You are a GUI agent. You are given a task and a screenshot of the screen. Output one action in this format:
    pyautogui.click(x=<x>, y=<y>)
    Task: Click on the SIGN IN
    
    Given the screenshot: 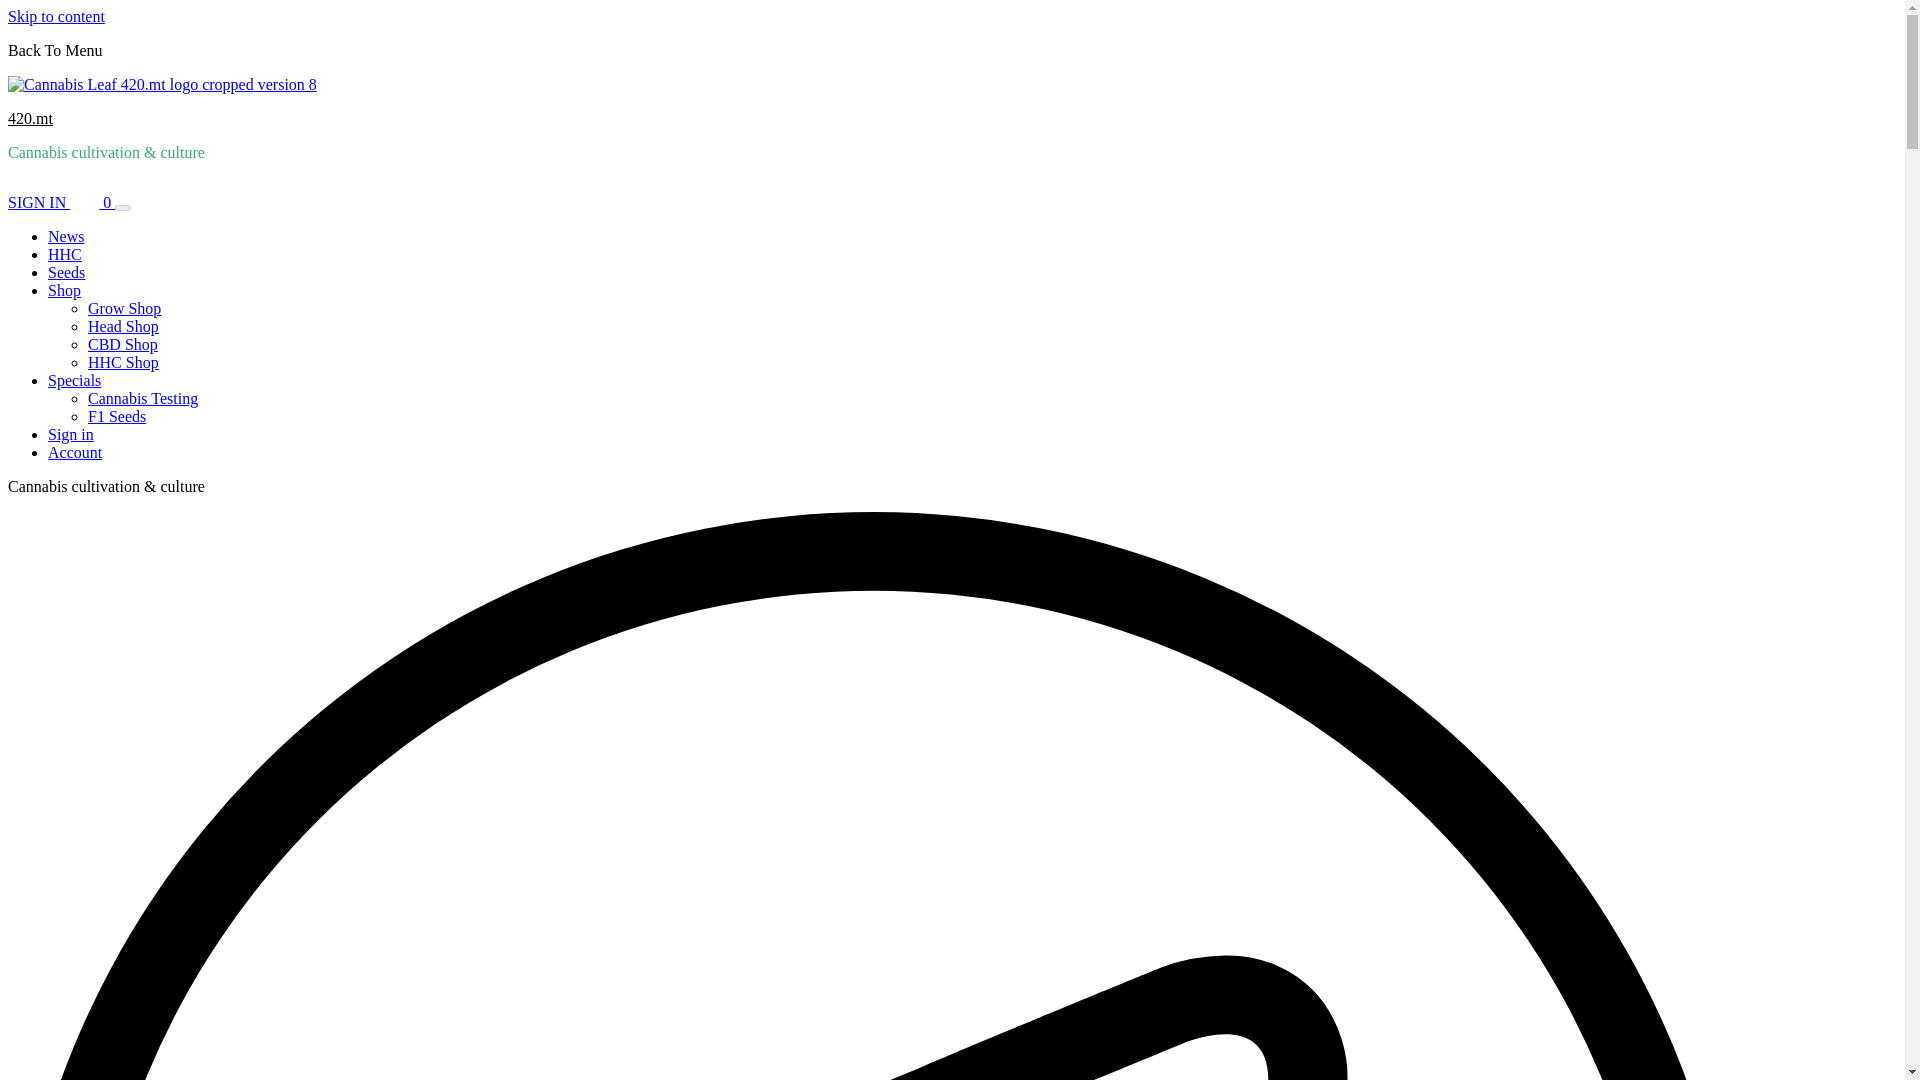 What is the action you would take?
    pyautogui.click(x=38, y=202)
    